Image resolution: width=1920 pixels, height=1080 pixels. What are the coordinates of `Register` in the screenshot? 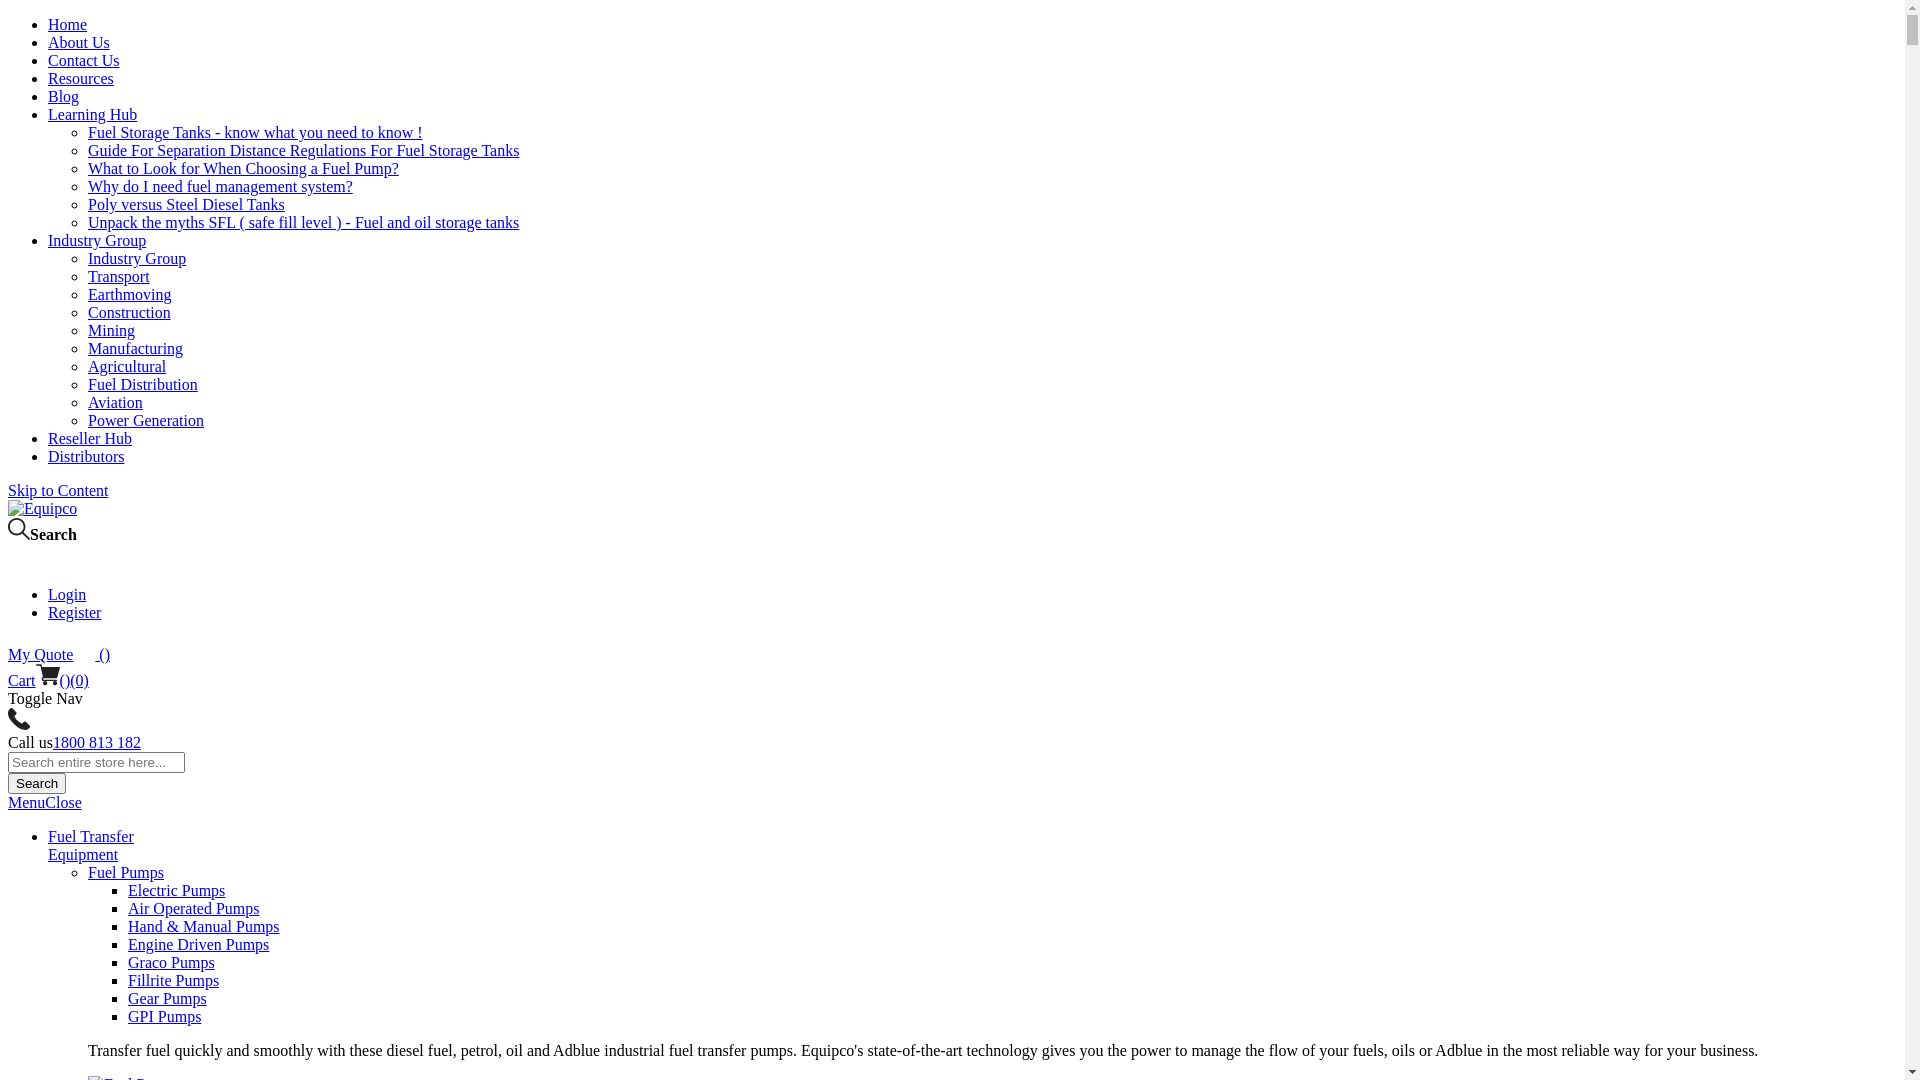 It's located at (74, 612).